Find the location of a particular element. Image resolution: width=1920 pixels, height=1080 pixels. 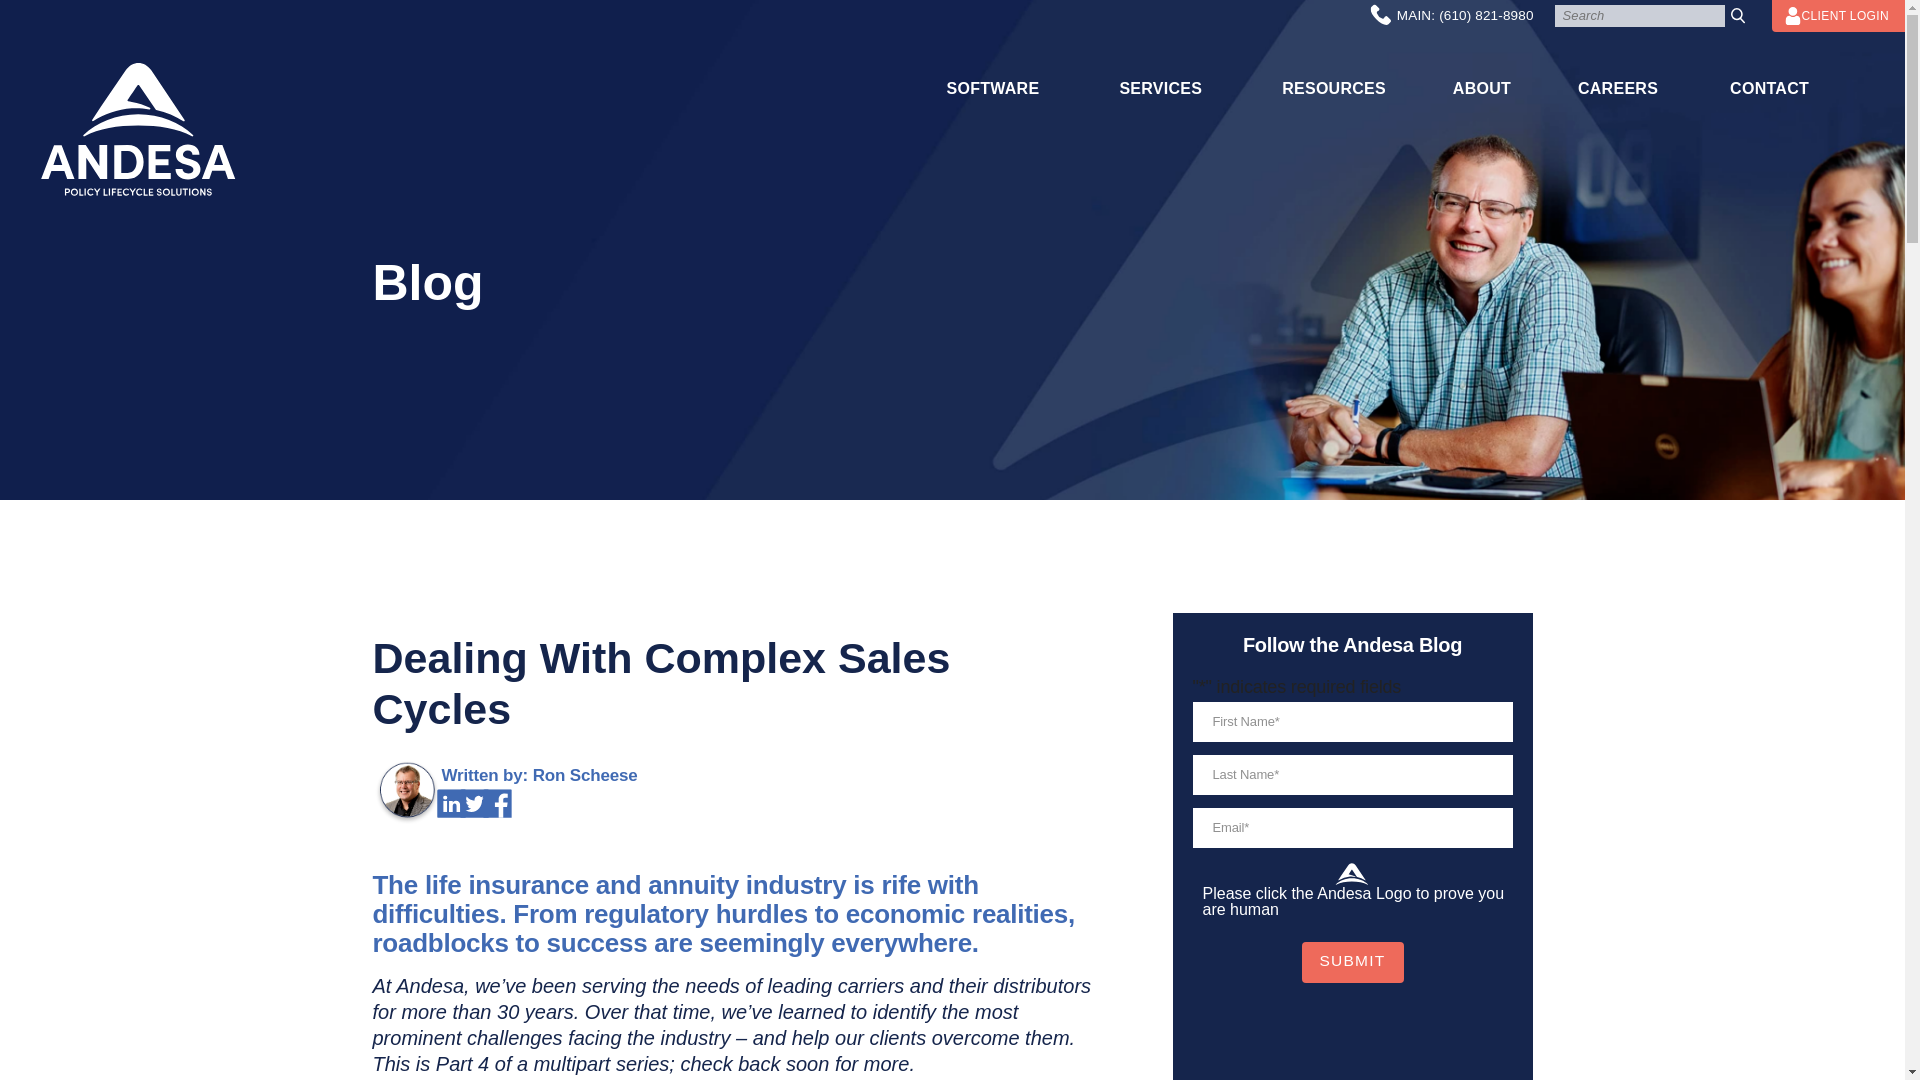

CAREERS is located at coordinates (1617, 89).